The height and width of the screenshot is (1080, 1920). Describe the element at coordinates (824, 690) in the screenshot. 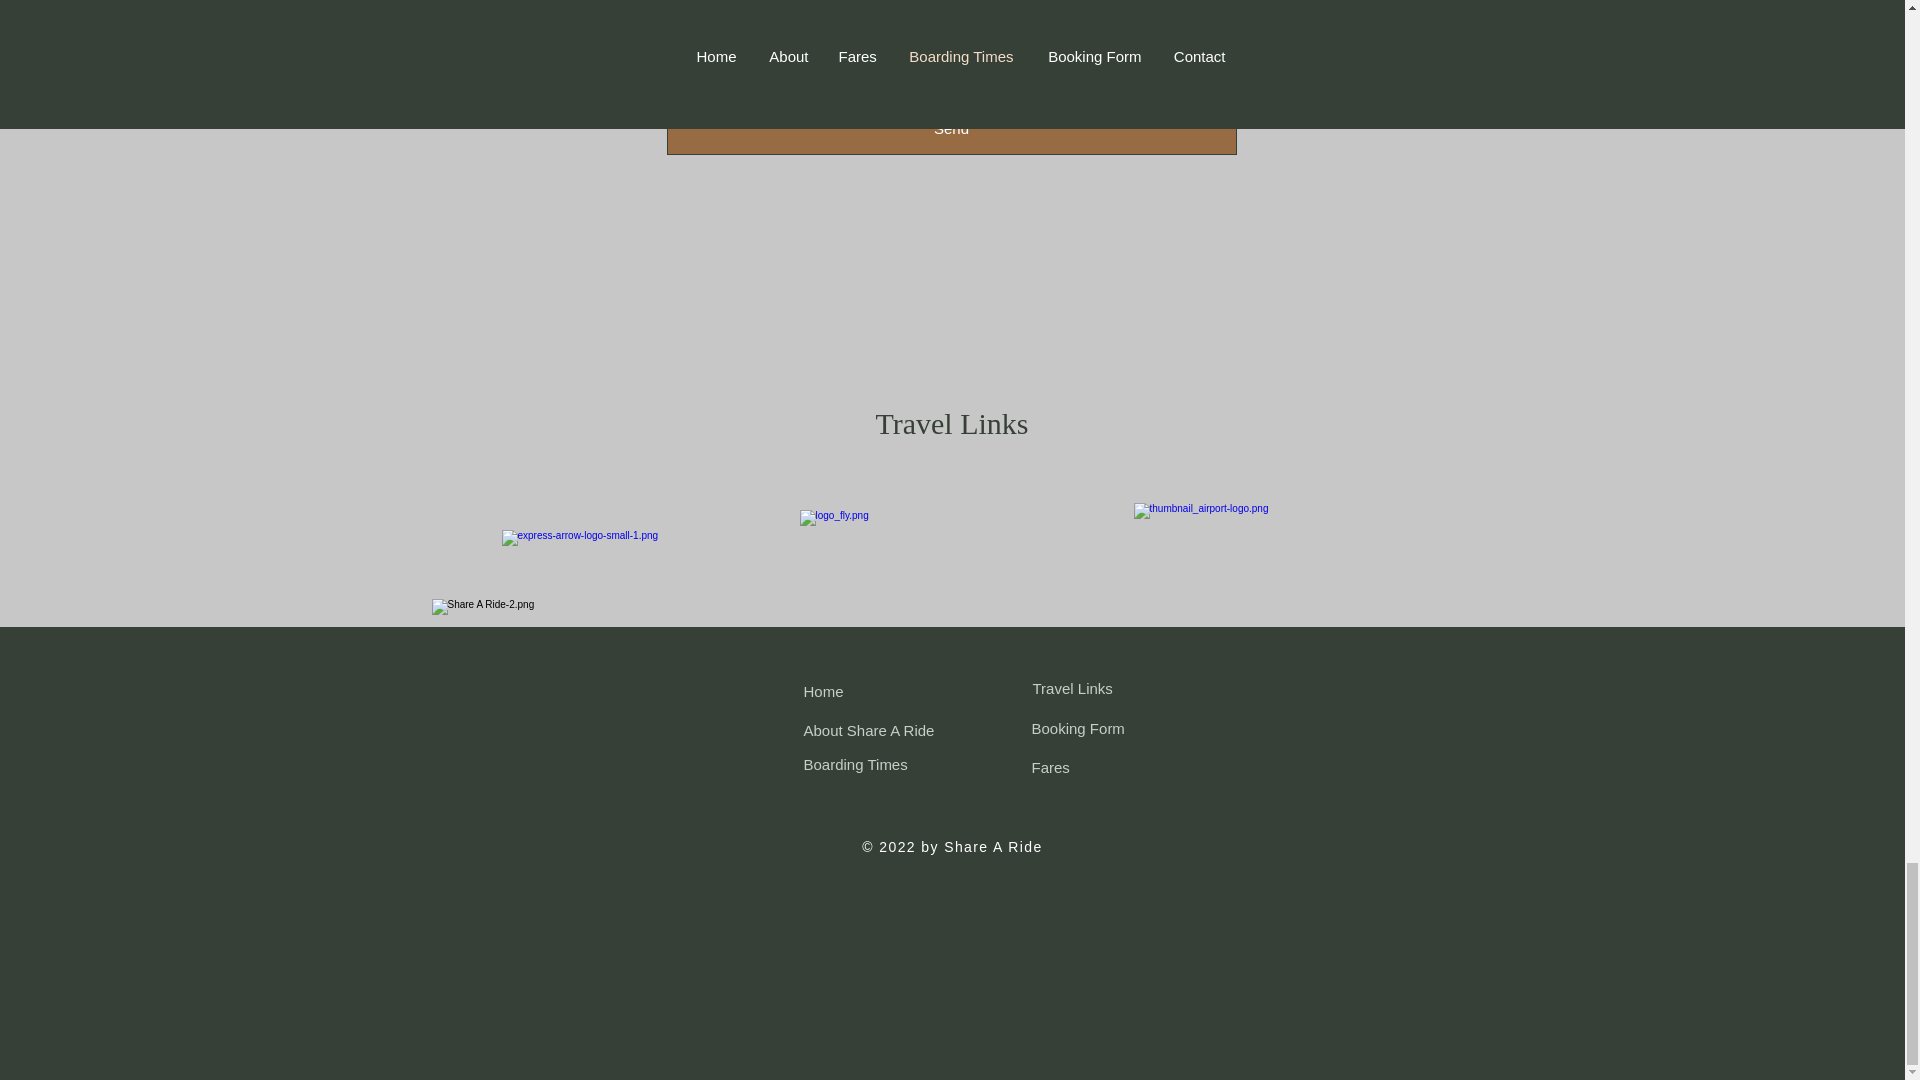

I see `Home` at that location.